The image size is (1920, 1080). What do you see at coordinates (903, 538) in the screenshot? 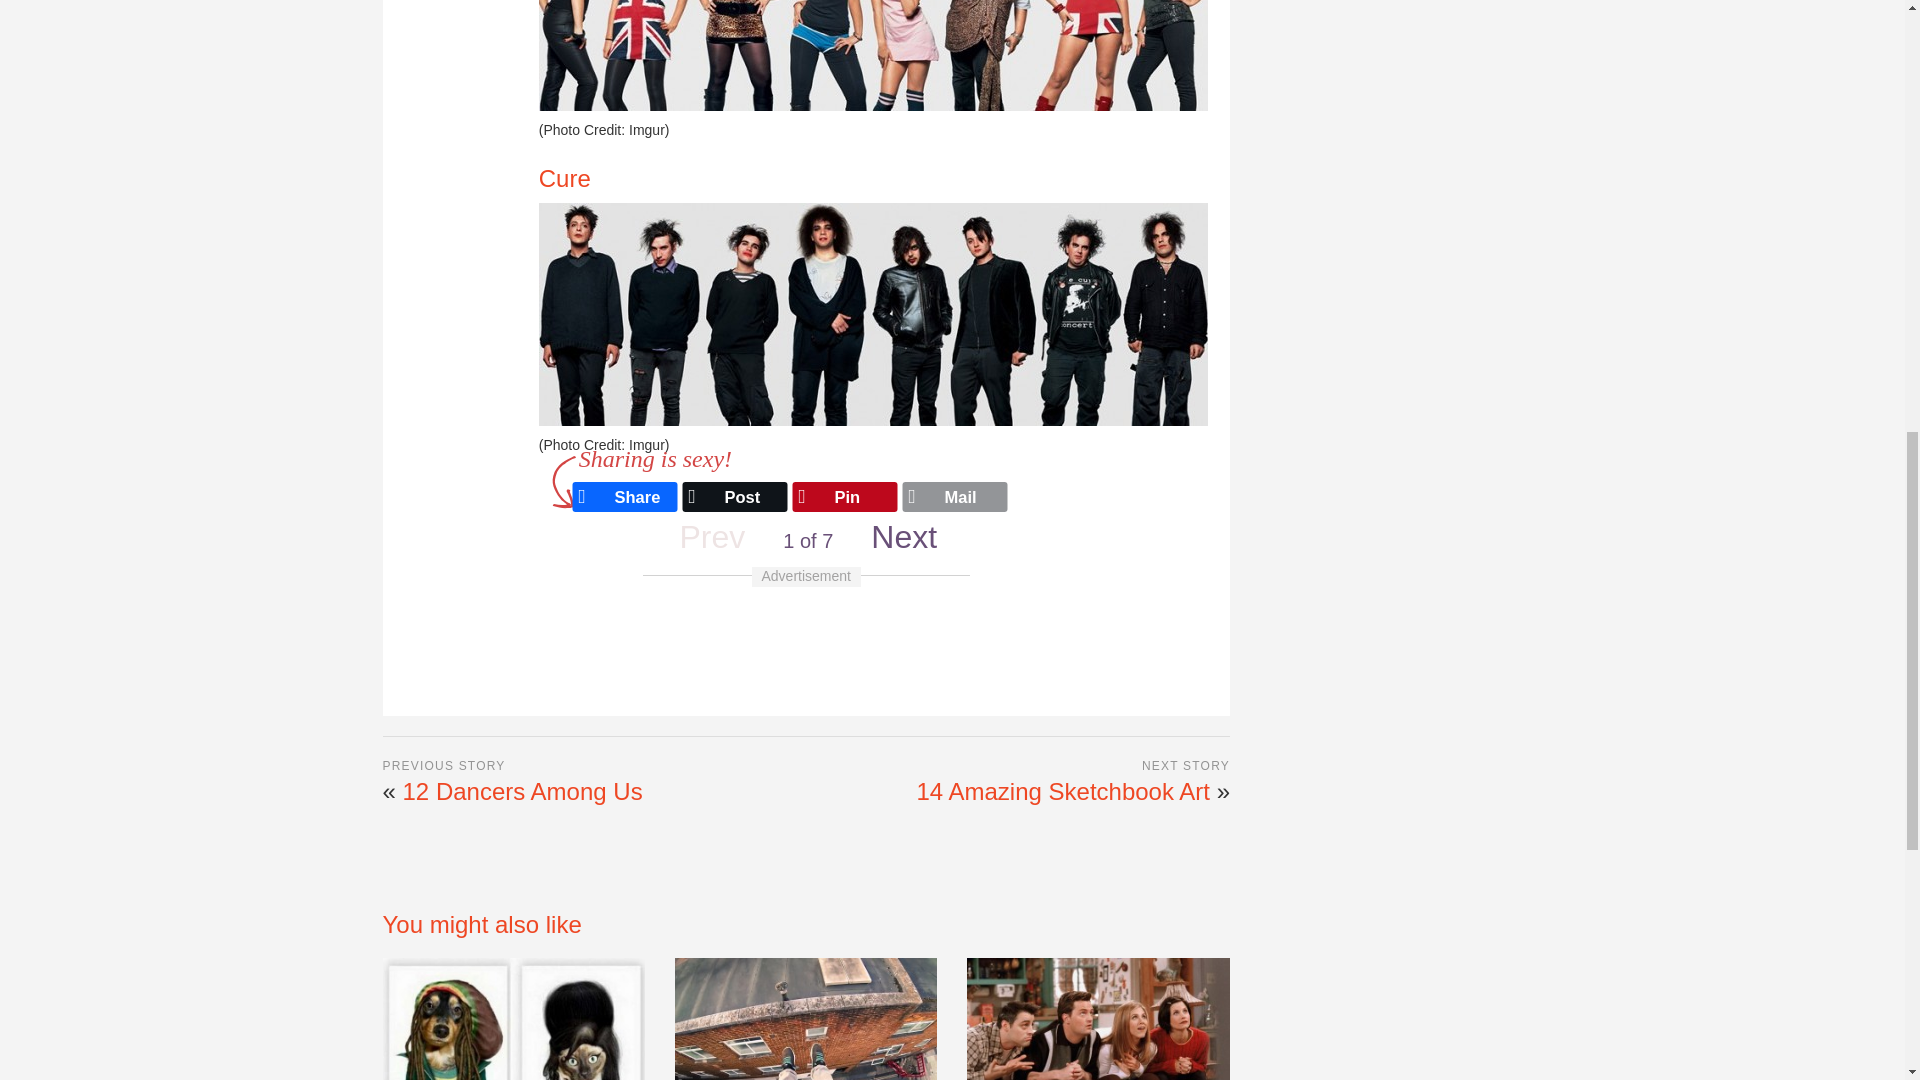
I see `Next` at bounding box center [903, 538].